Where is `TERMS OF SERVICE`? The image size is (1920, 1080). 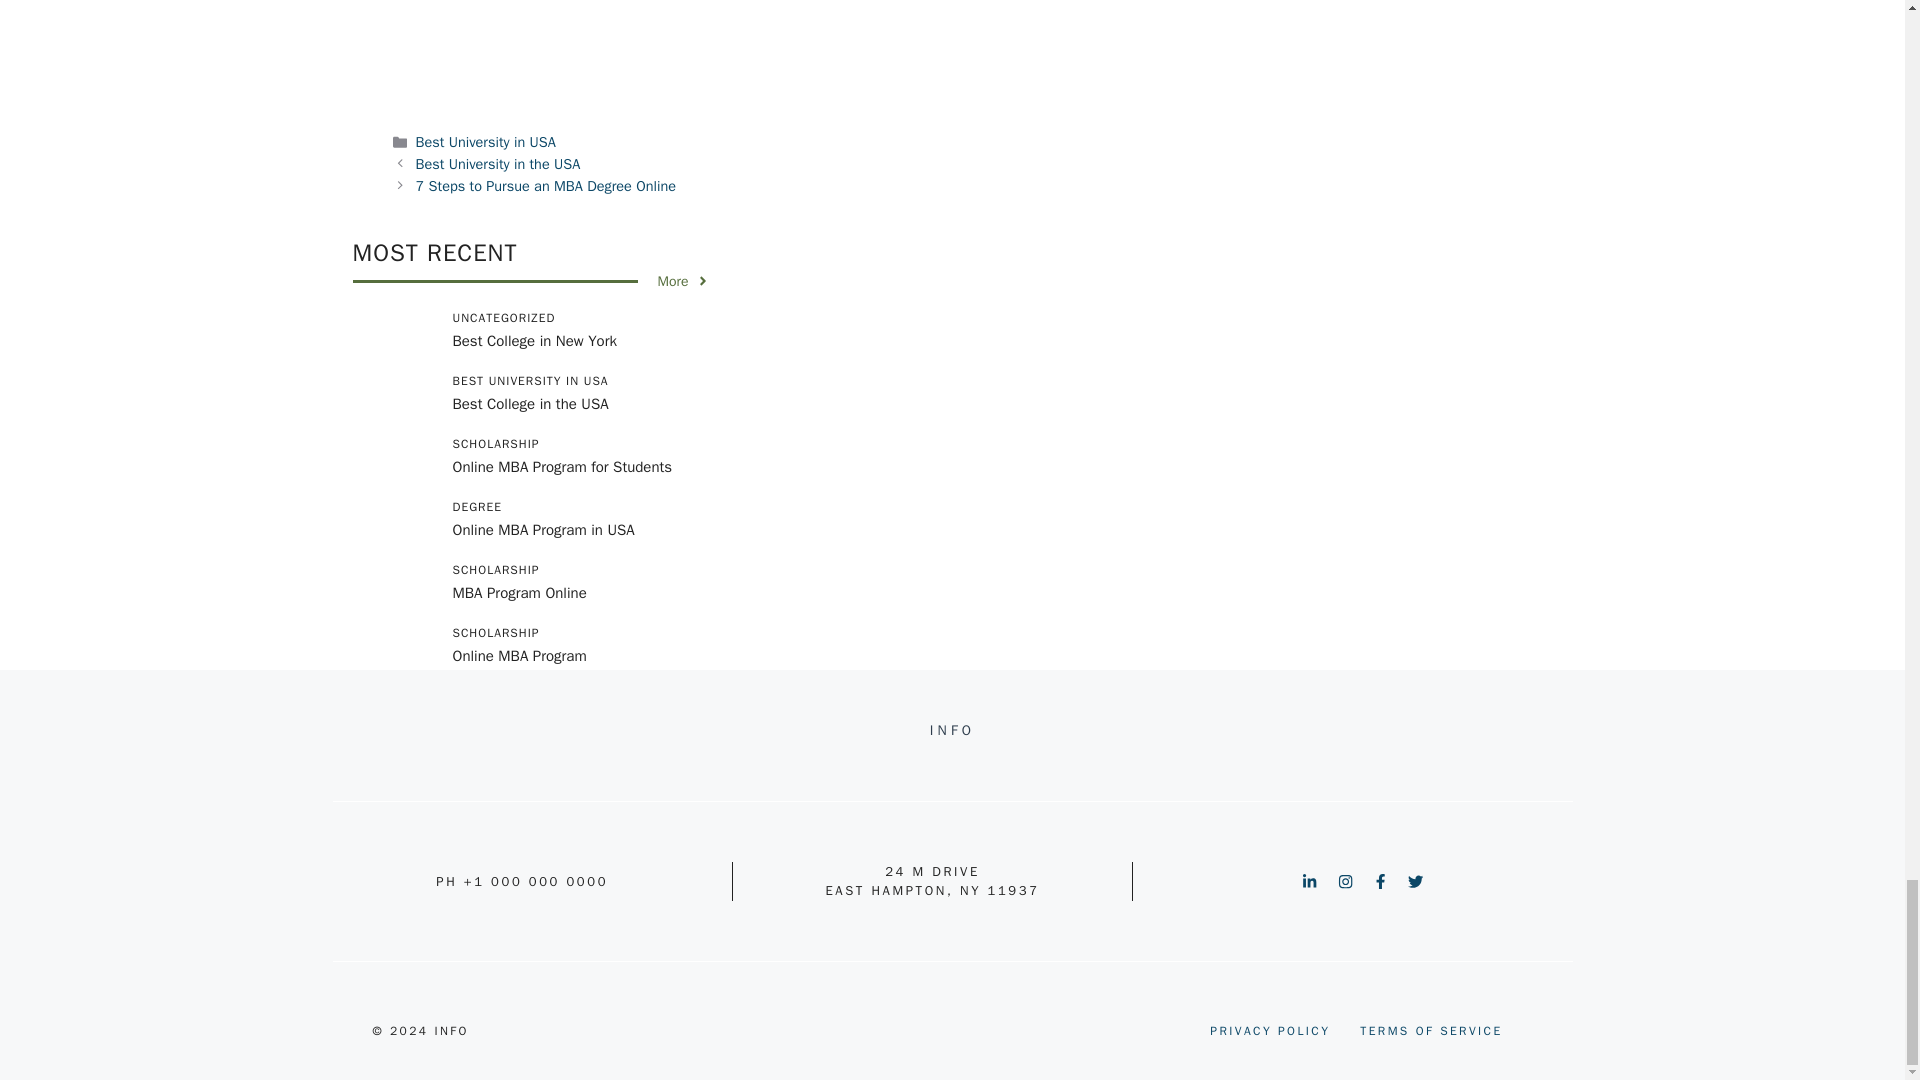
TERMS OF SERVICE is located at coordinates (1430, 1030).